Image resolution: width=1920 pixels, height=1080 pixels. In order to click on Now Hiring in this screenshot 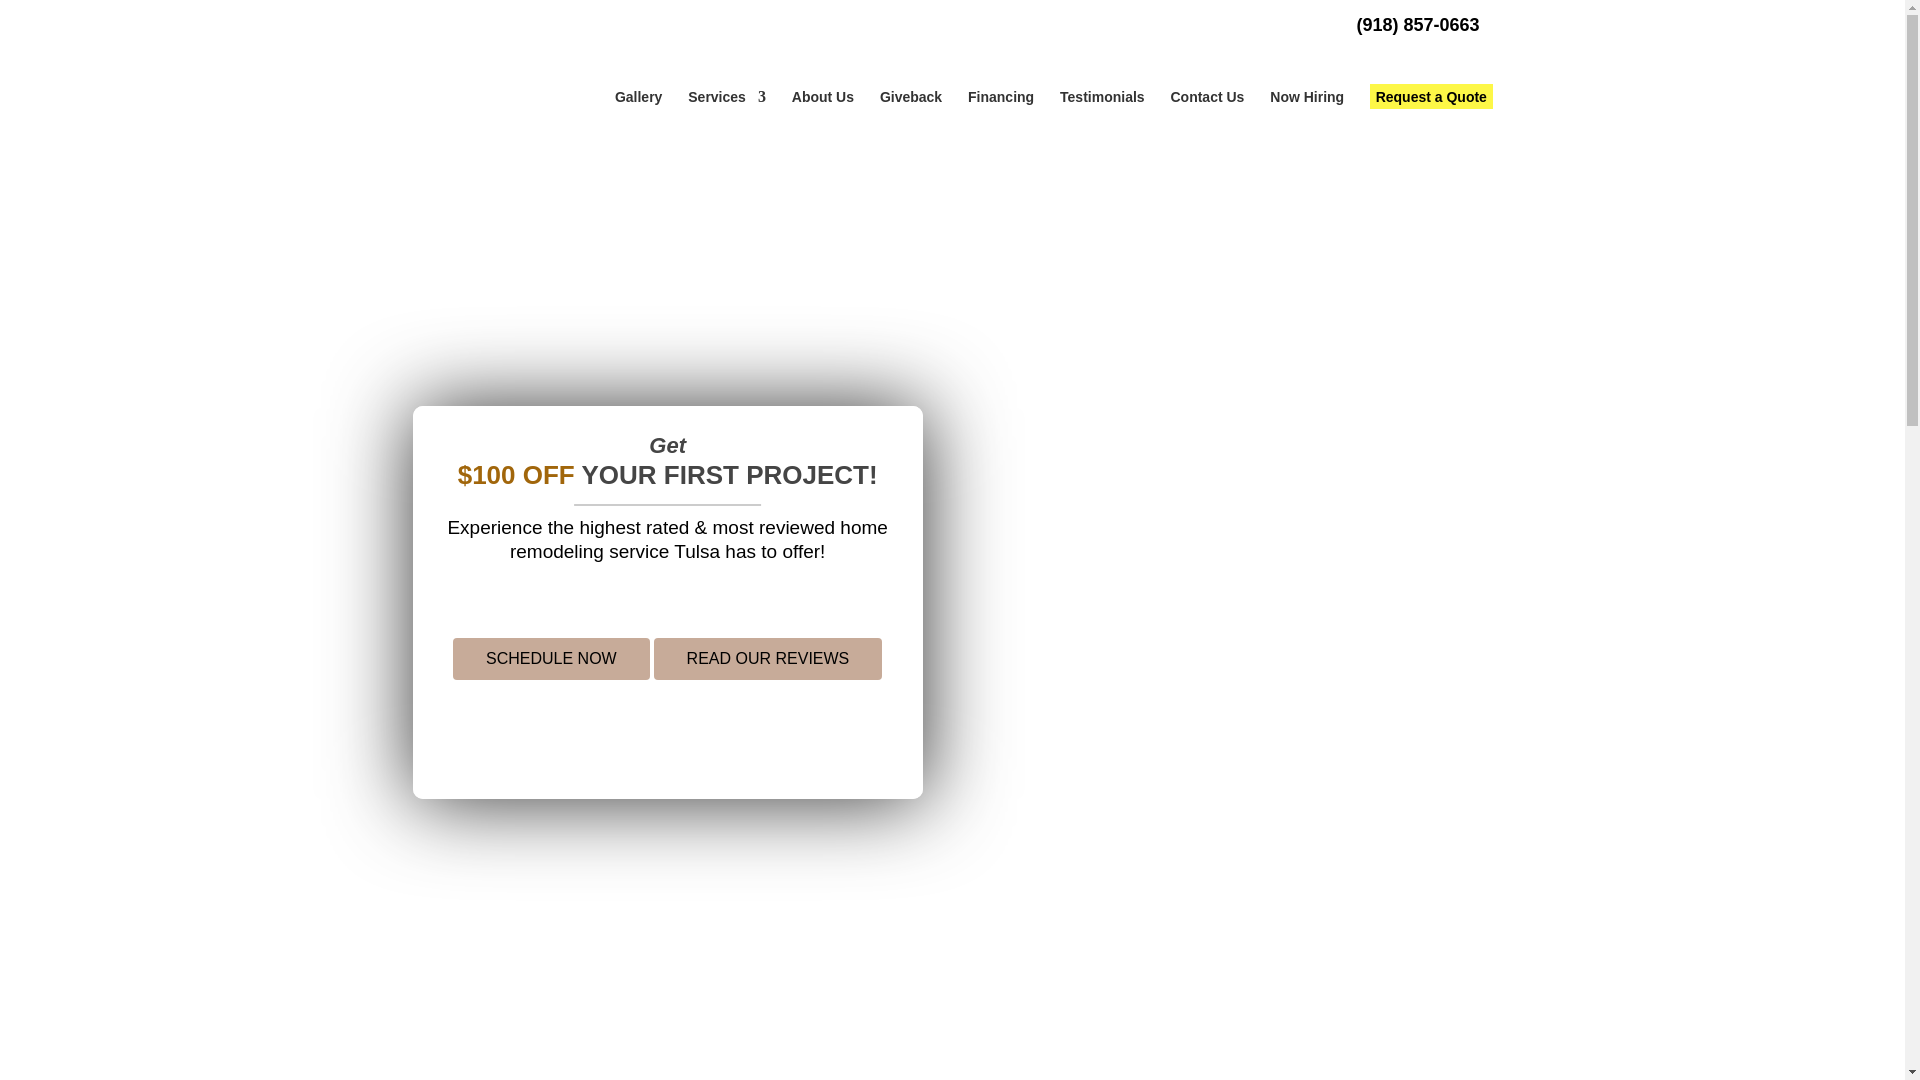, I will do `click(1306, 96)`.